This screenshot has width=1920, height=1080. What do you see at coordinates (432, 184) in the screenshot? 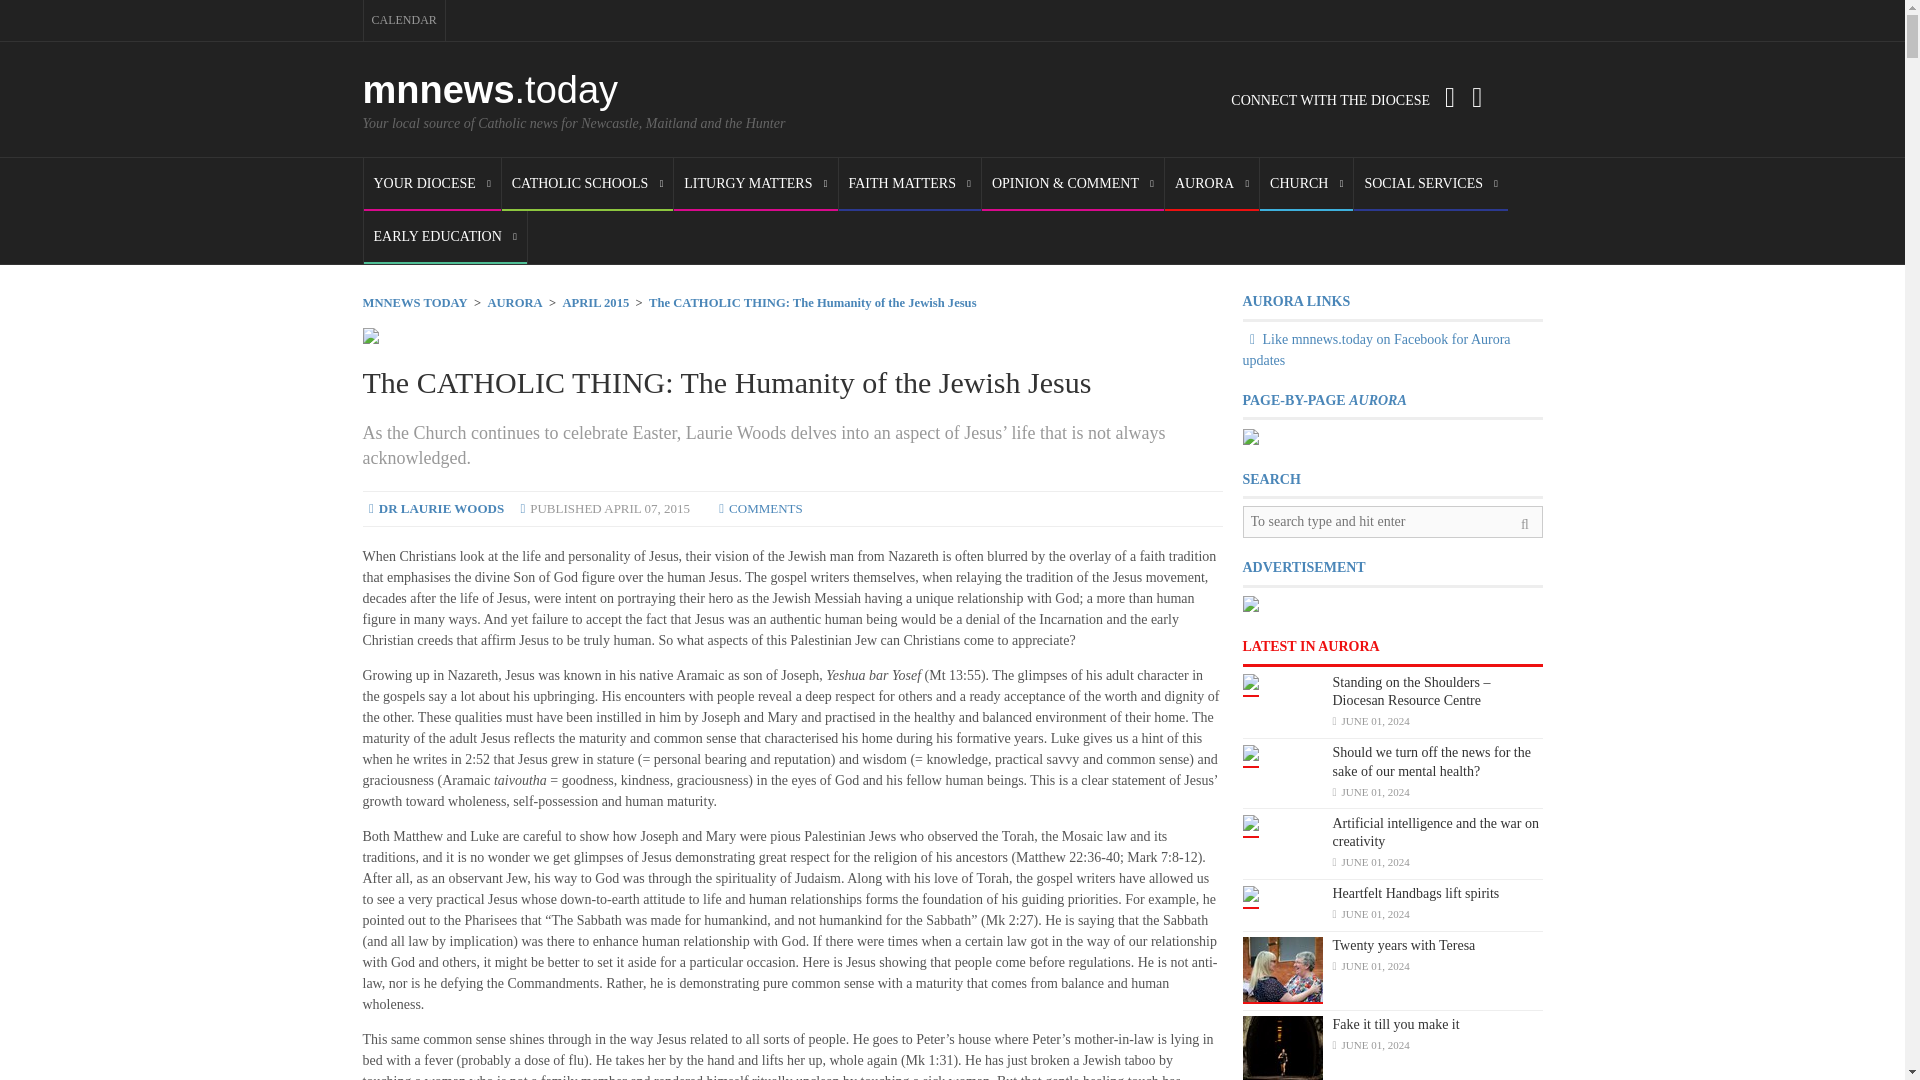
I see `YOUR DIOCESE` at bounding box center [432, 184].